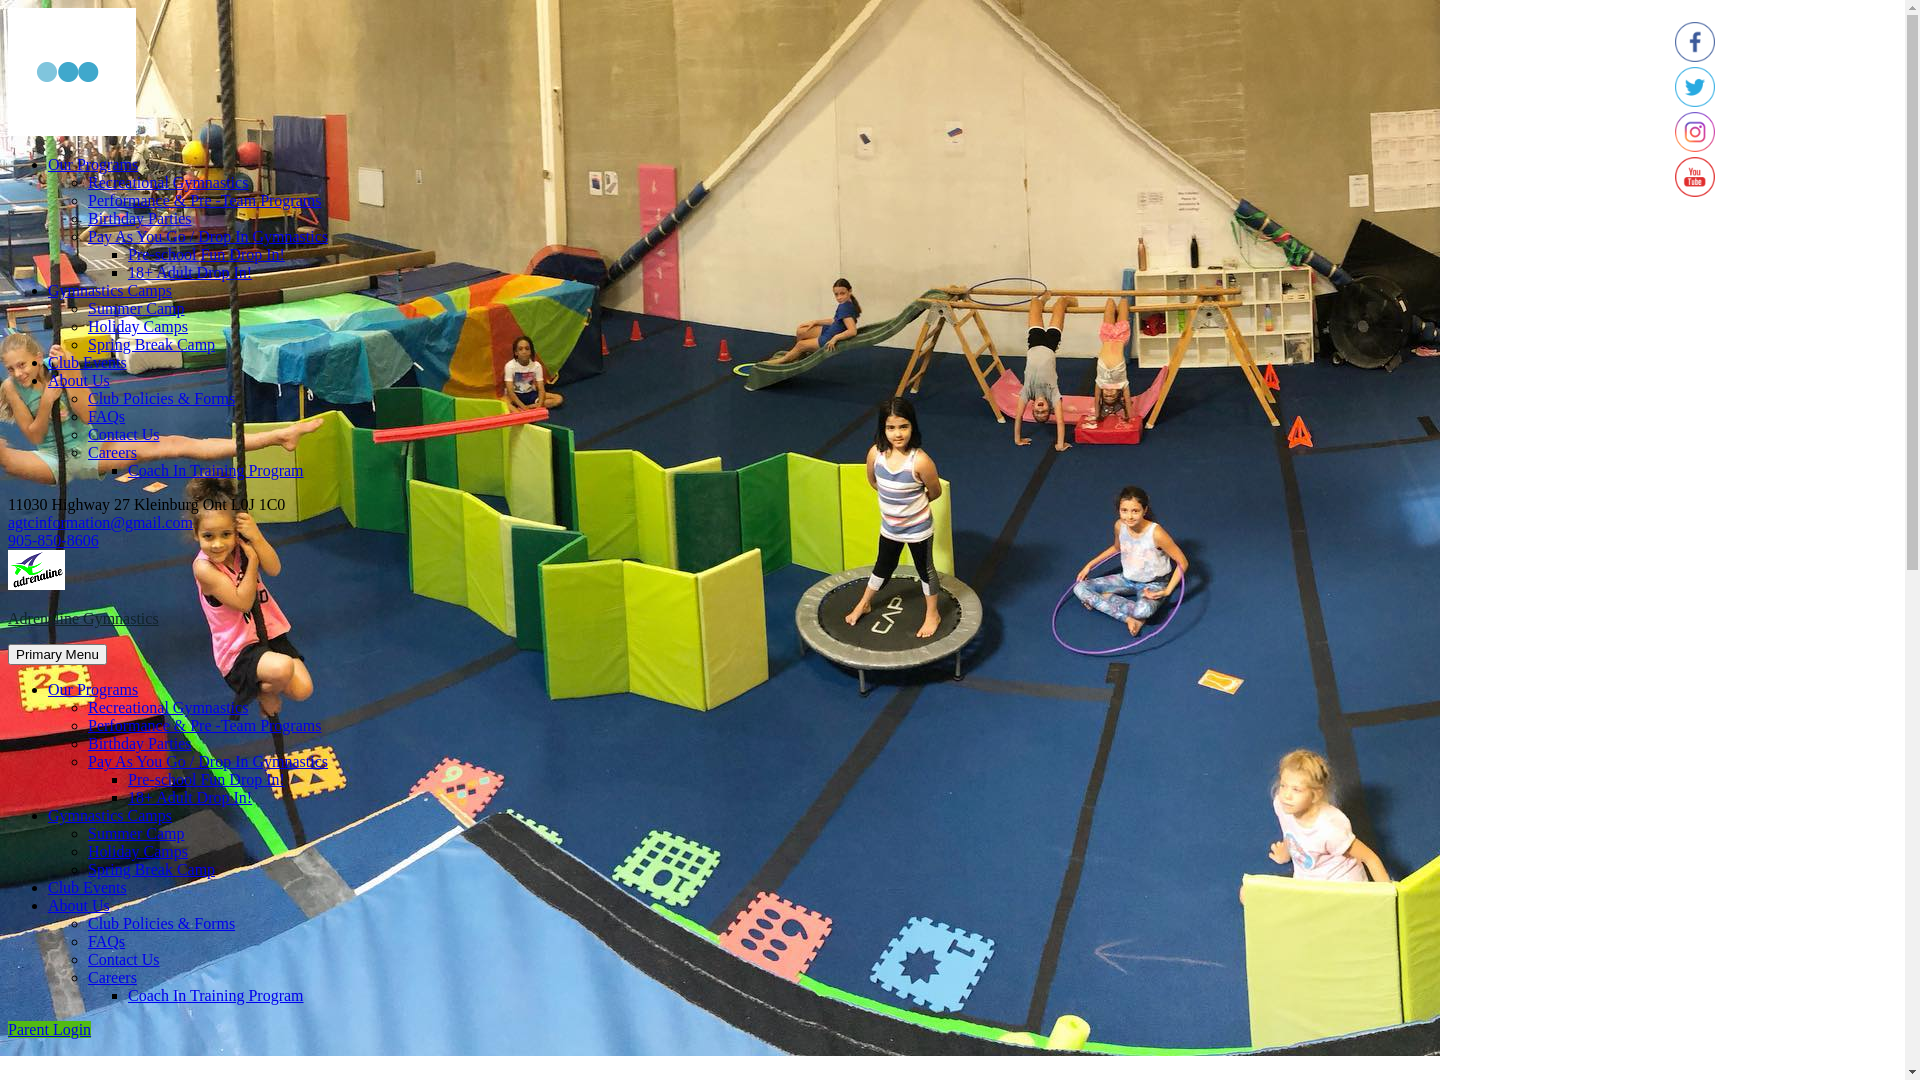 The image size is (1920, 1080). Describe the element at coordinates (88, 362) in the screenshot. I see `Club Events` at that location.